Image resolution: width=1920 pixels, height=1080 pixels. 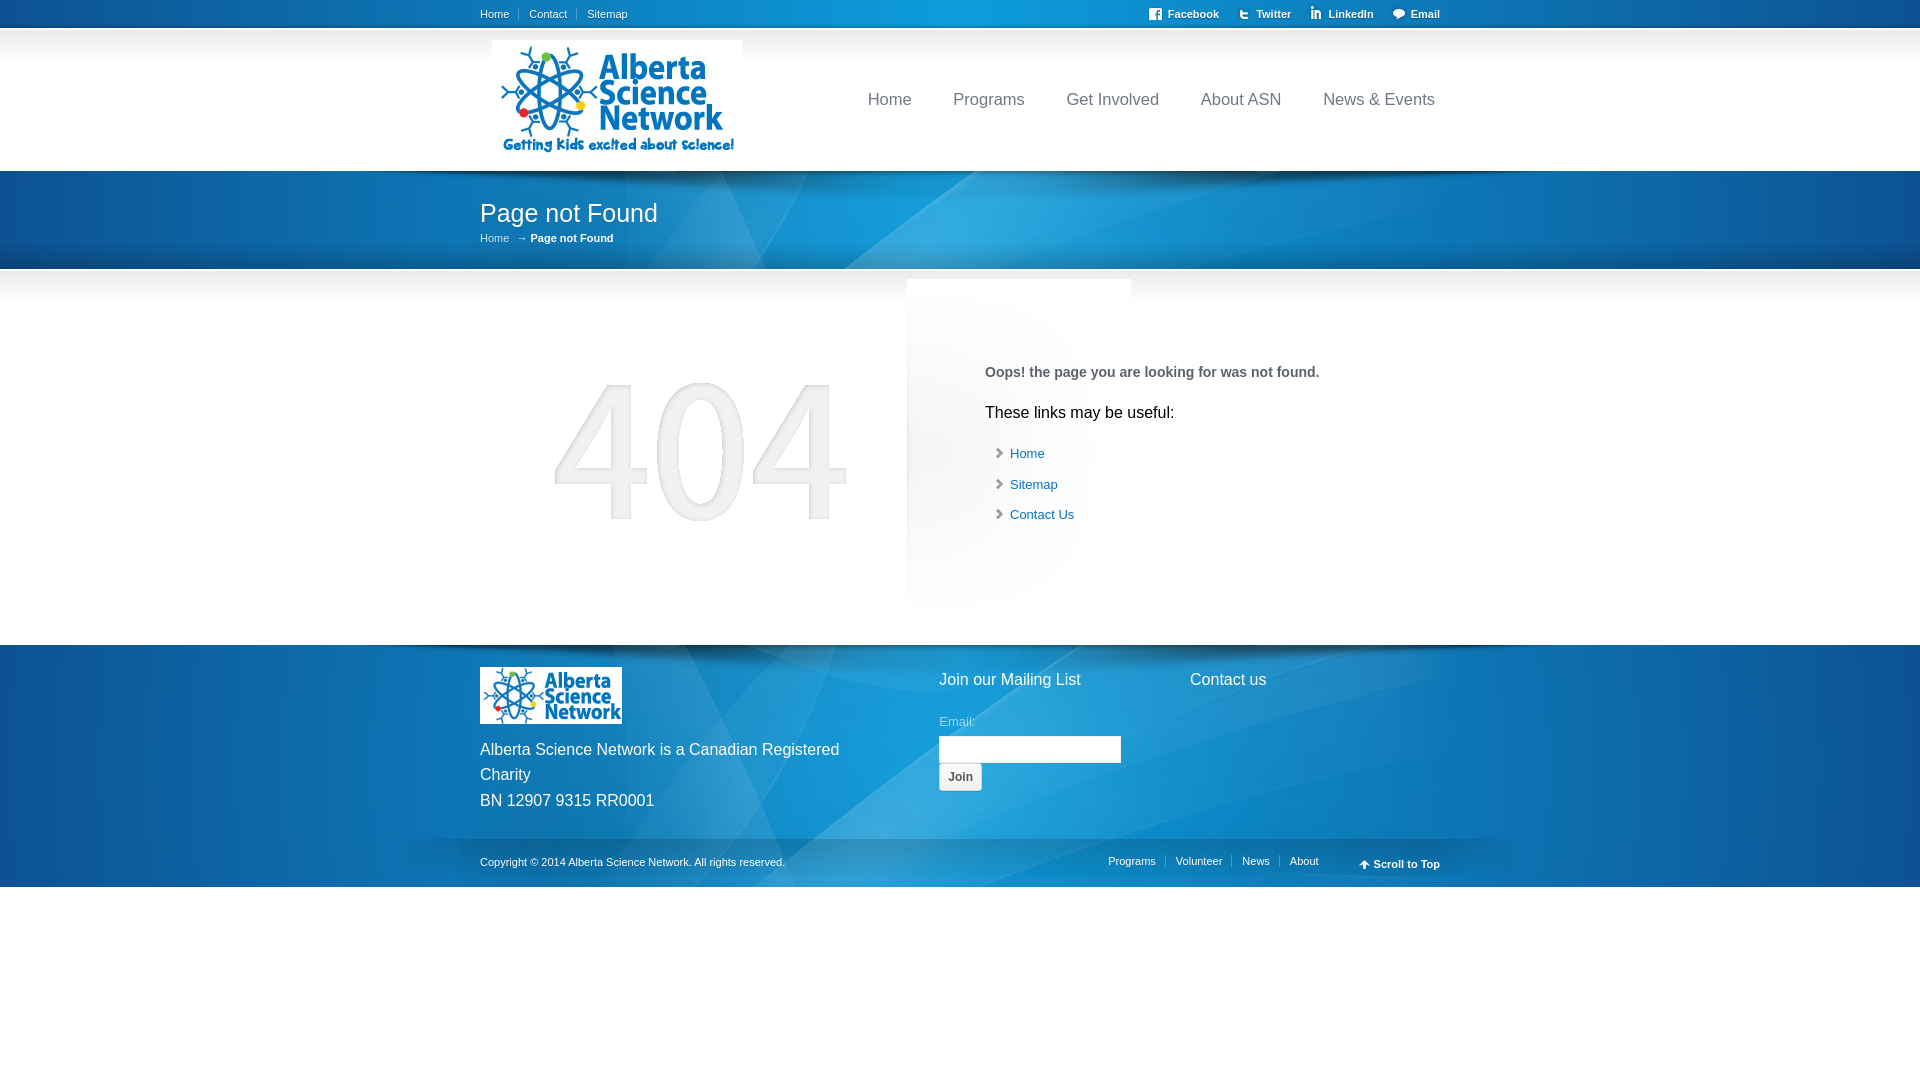 I want to click on Get Involved, so click(x=1114, y=99).